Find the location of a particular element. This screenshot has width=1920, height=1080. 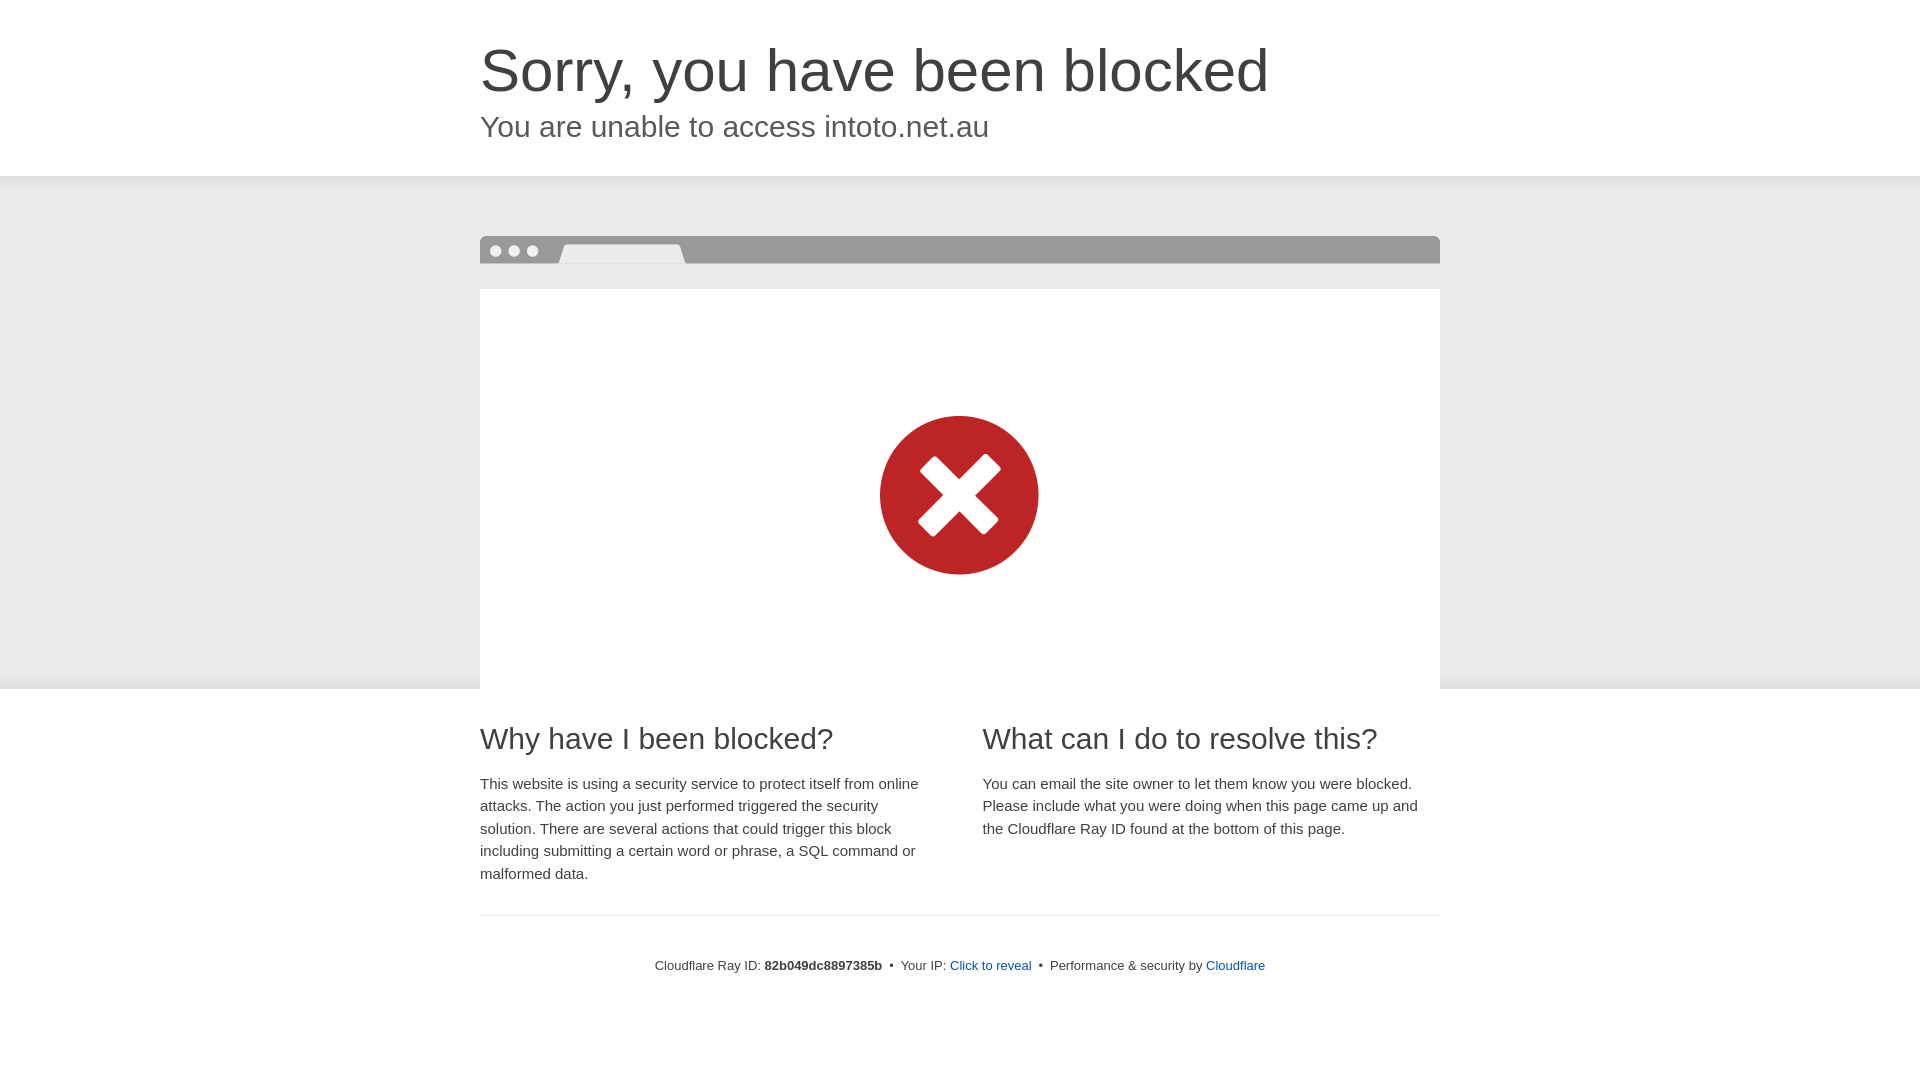

Cloudflare is located at coordinates (1236, 966).